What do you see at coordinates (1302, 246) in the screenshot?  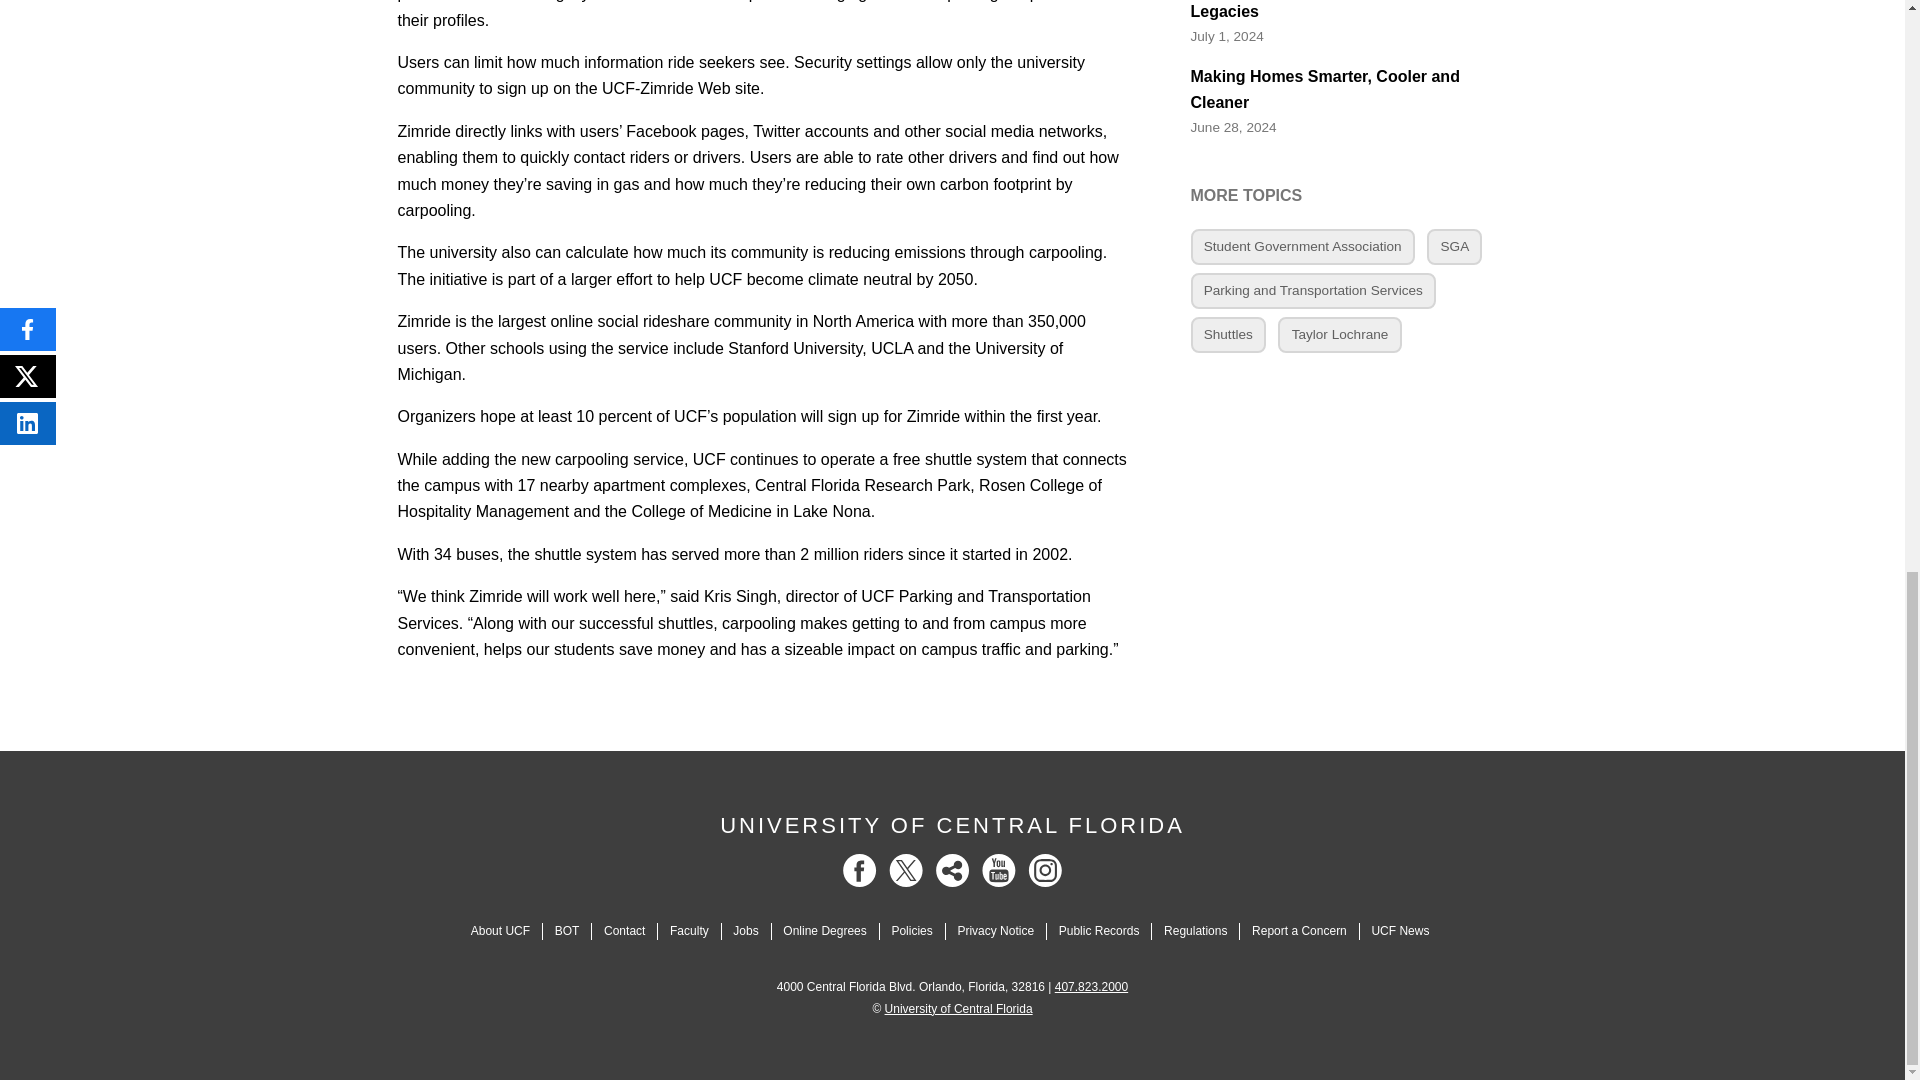 I see `Student Government Association` at bounding box center [1302, 246].